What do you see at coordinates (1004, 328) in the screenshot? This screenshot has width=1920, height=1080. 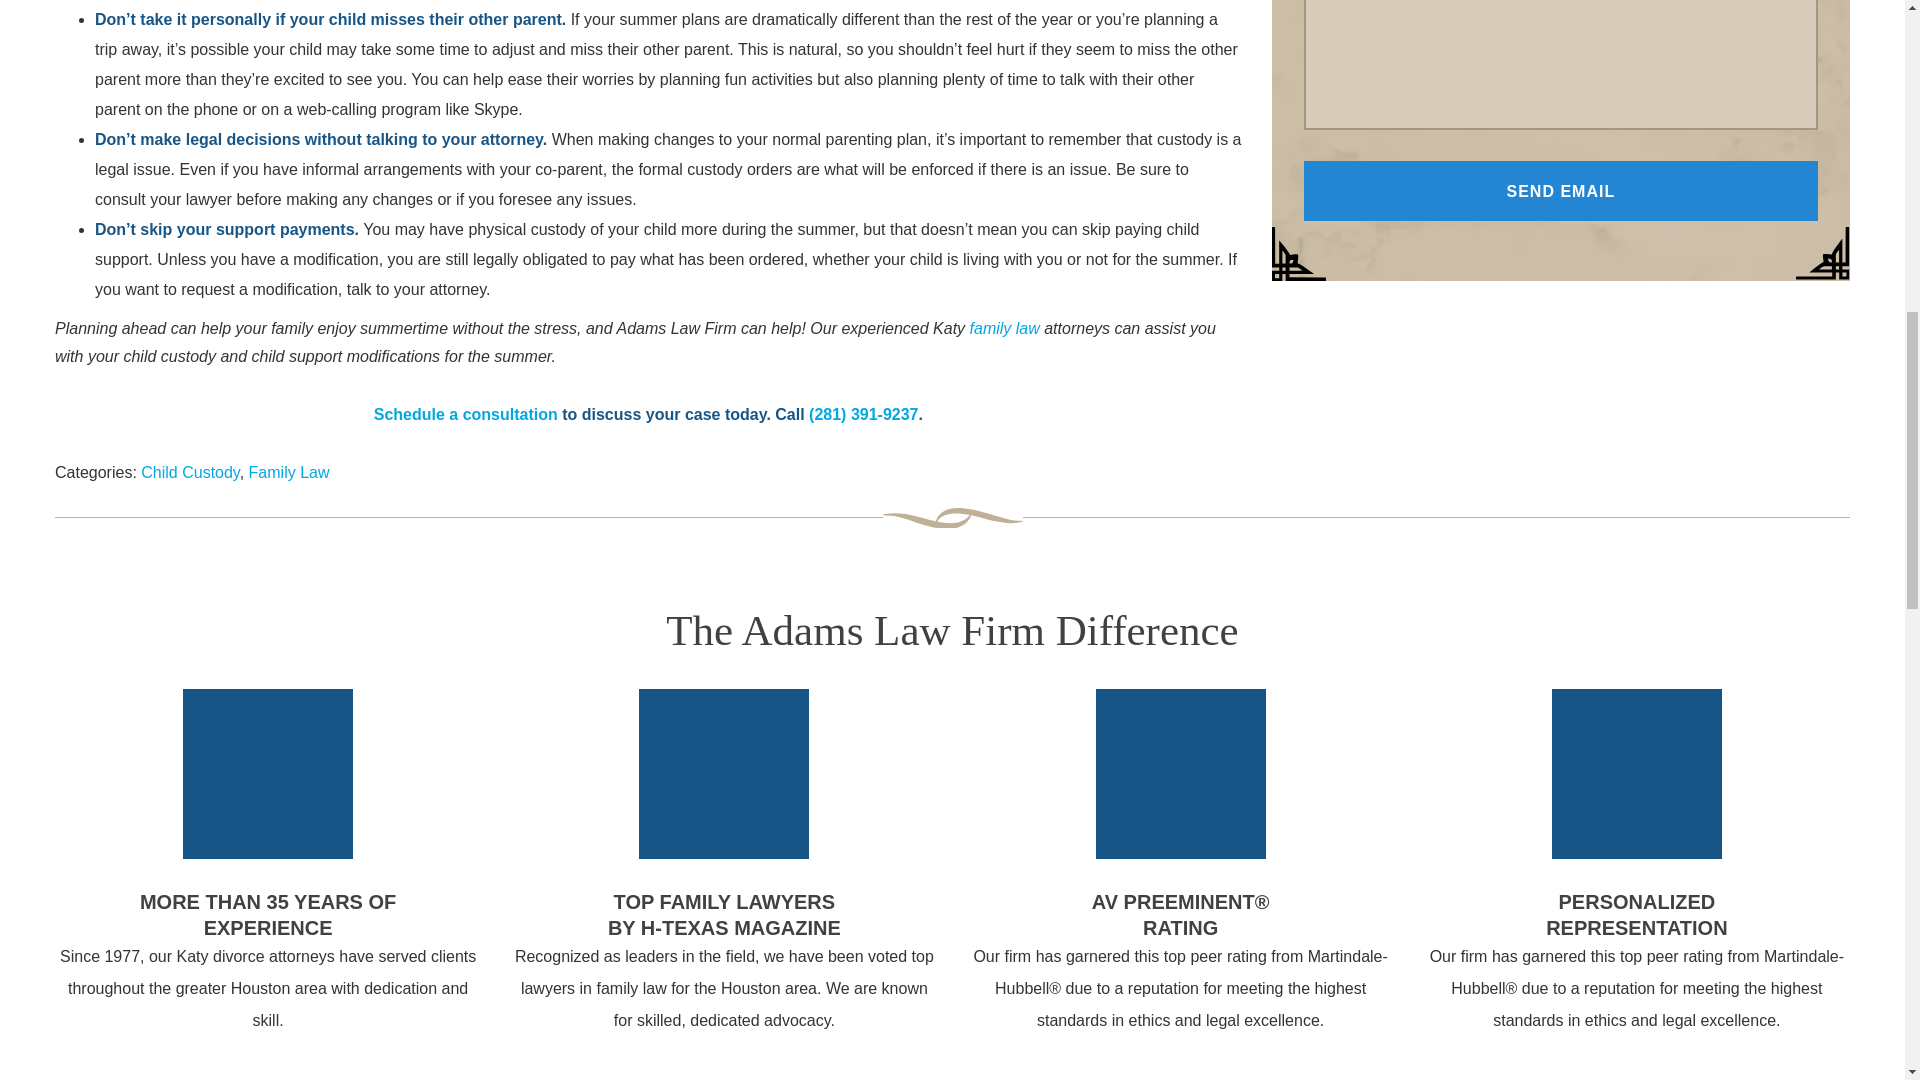 I see `family law` at bounding box center [1004, 328].